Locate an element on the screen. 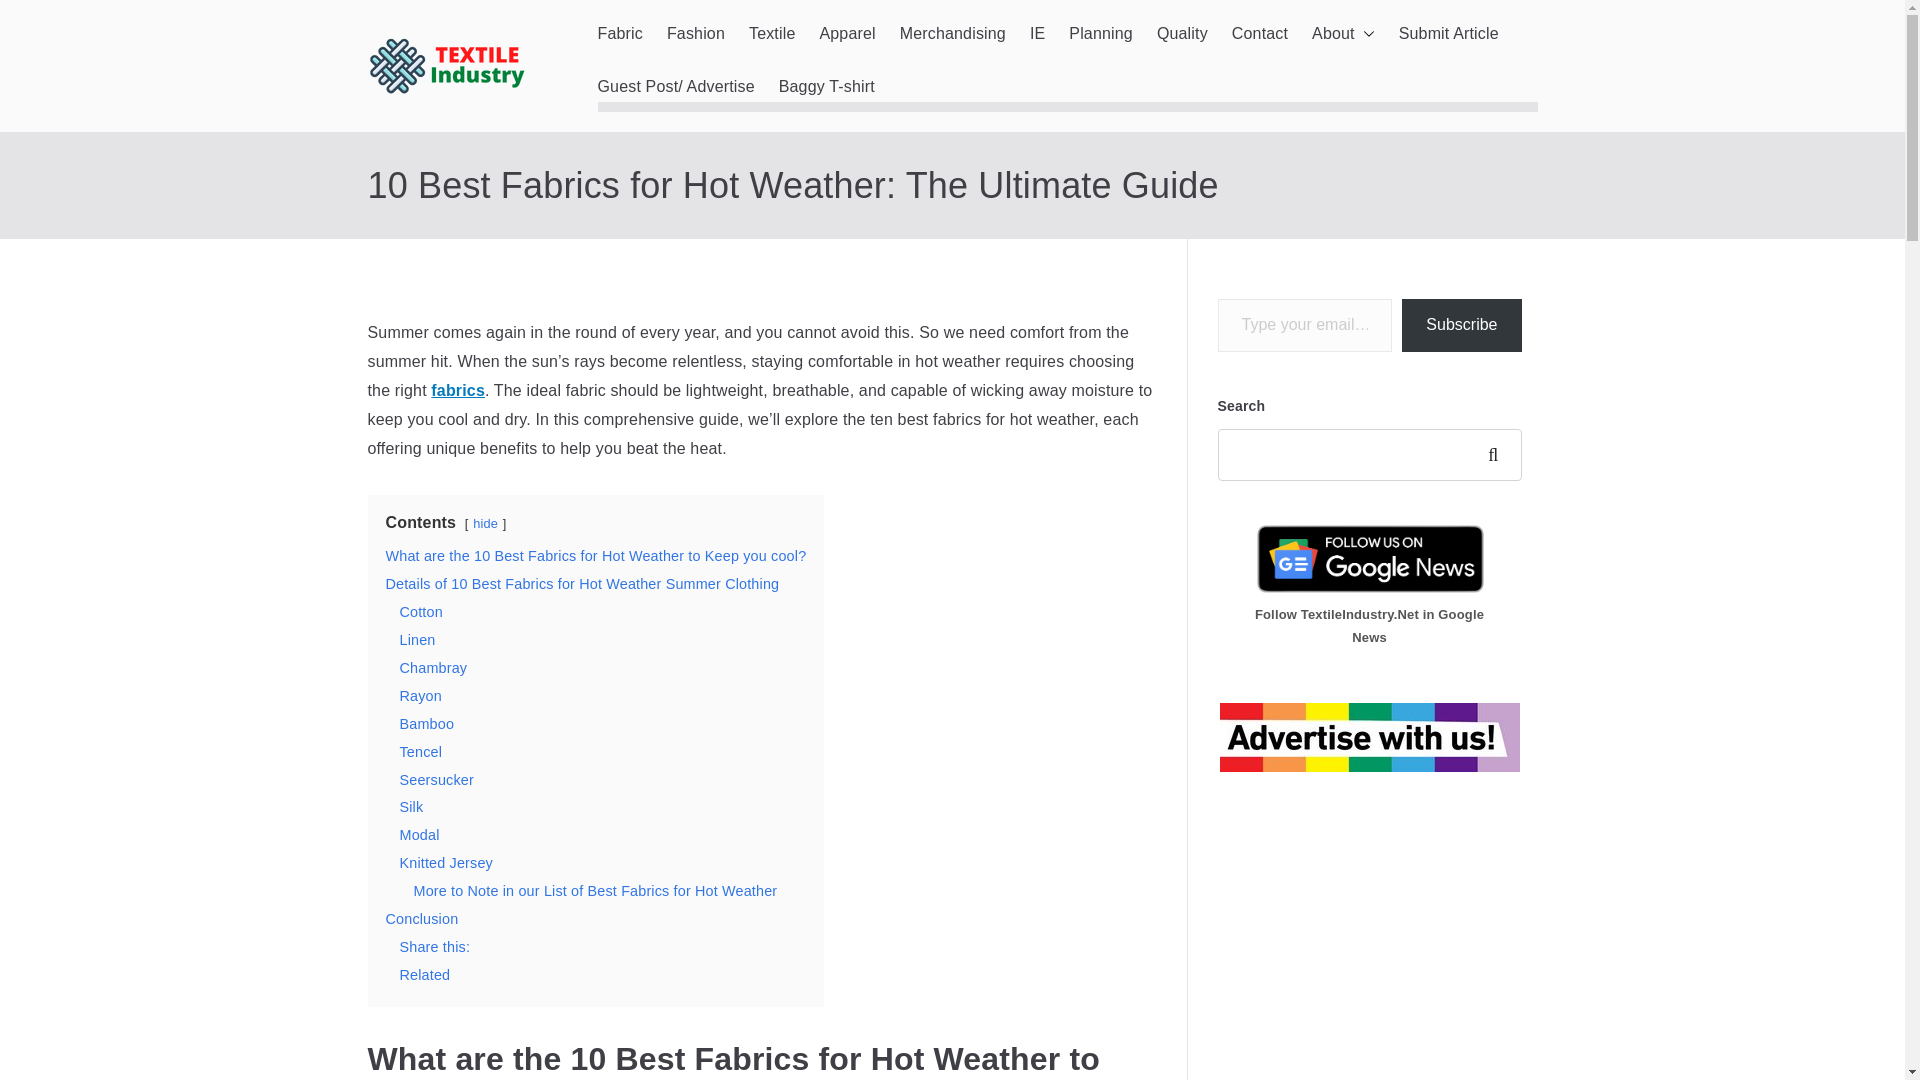 The width and height of the screenshot is (1920, 1080). About is located at coordinates (1342, 34).